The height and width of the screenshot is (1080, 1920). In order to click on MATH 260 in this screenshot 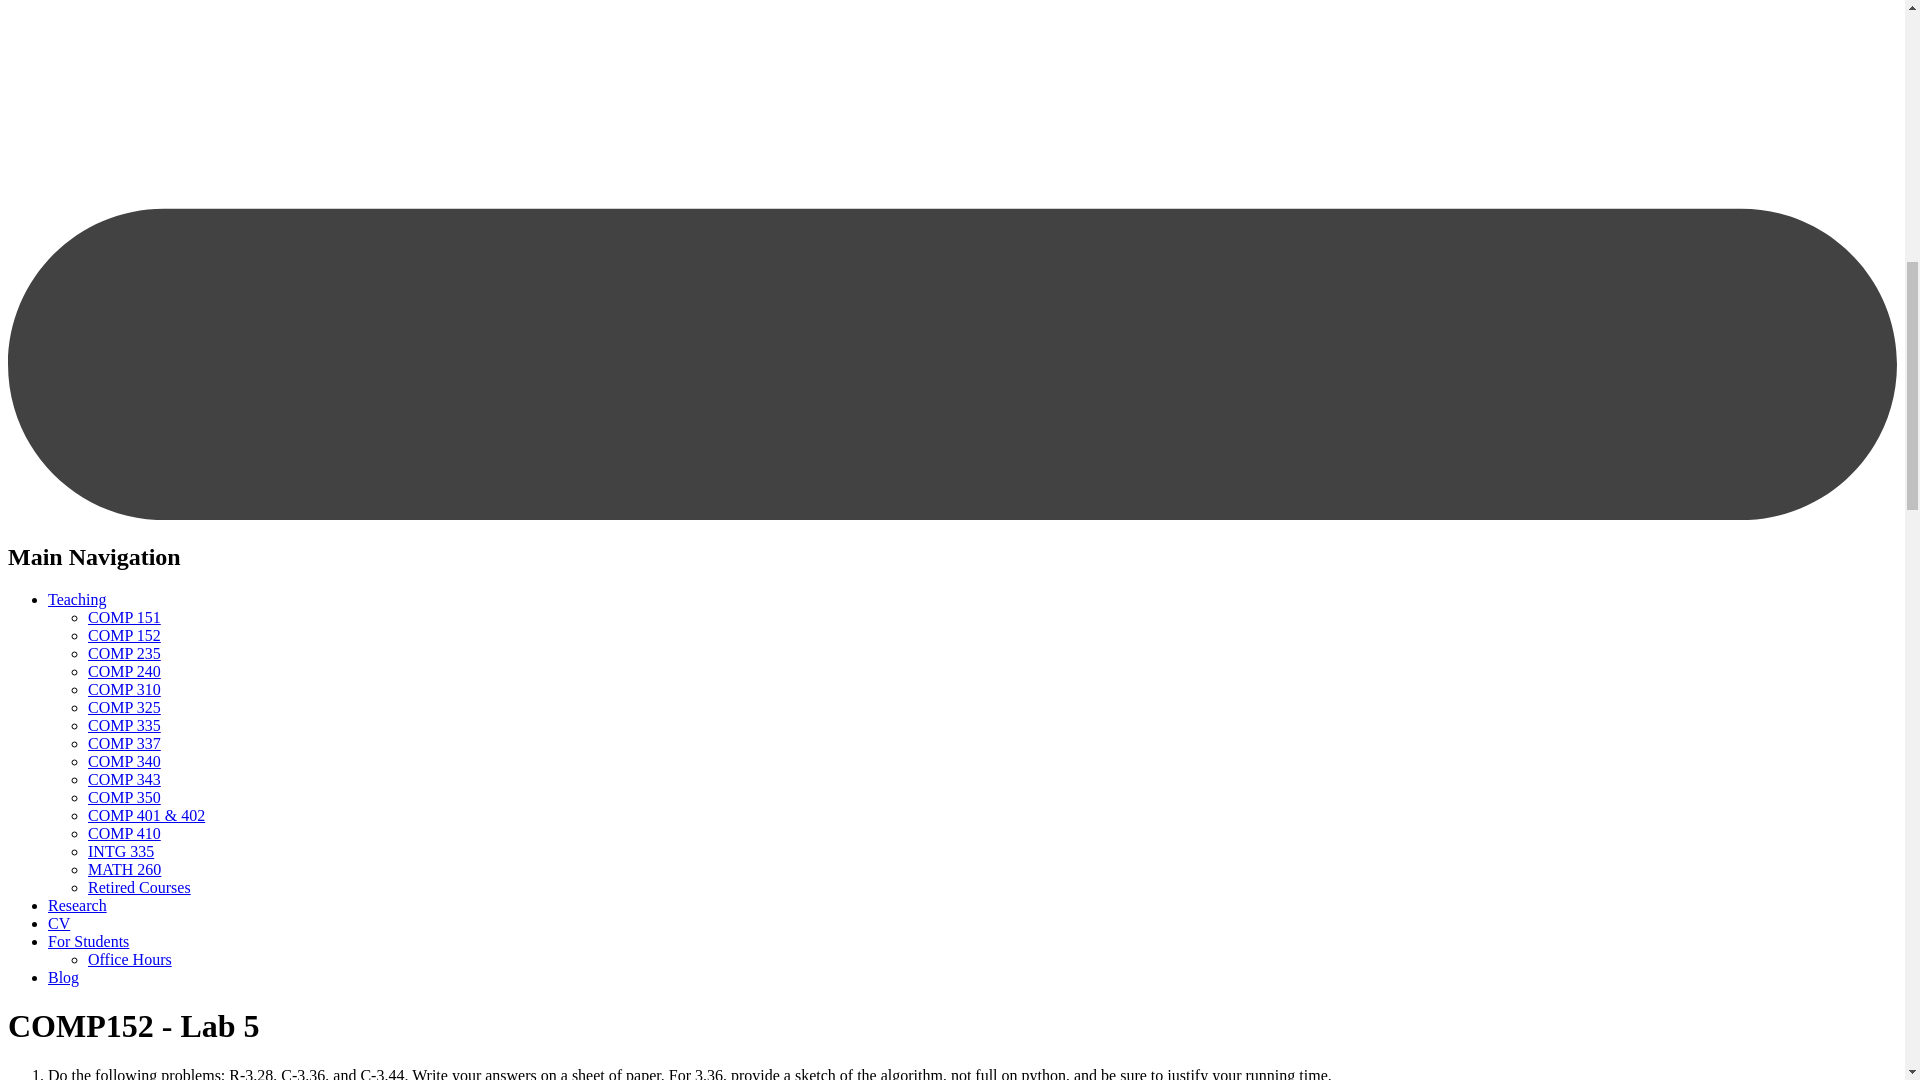, I will do `click(124, 869)`.